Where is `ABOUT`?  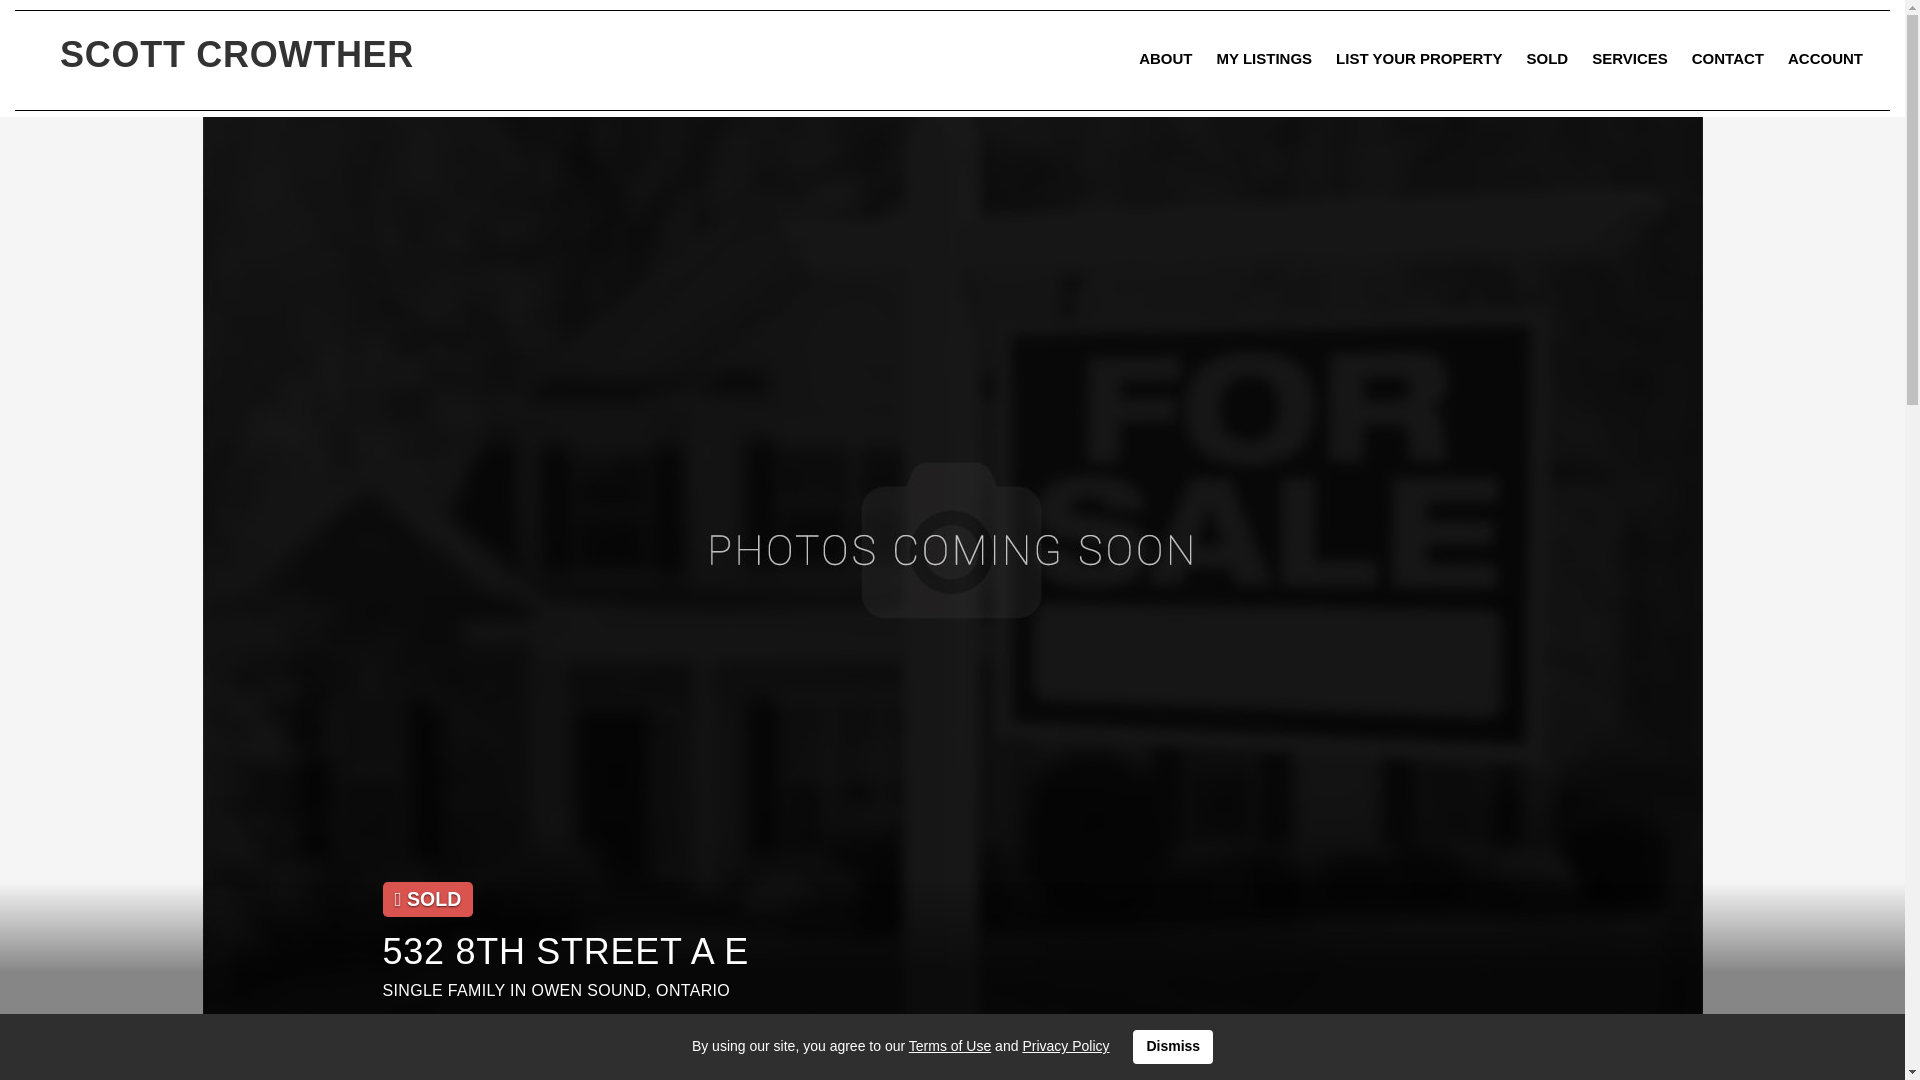 ABOUT is located at coordinates (1165, 58).